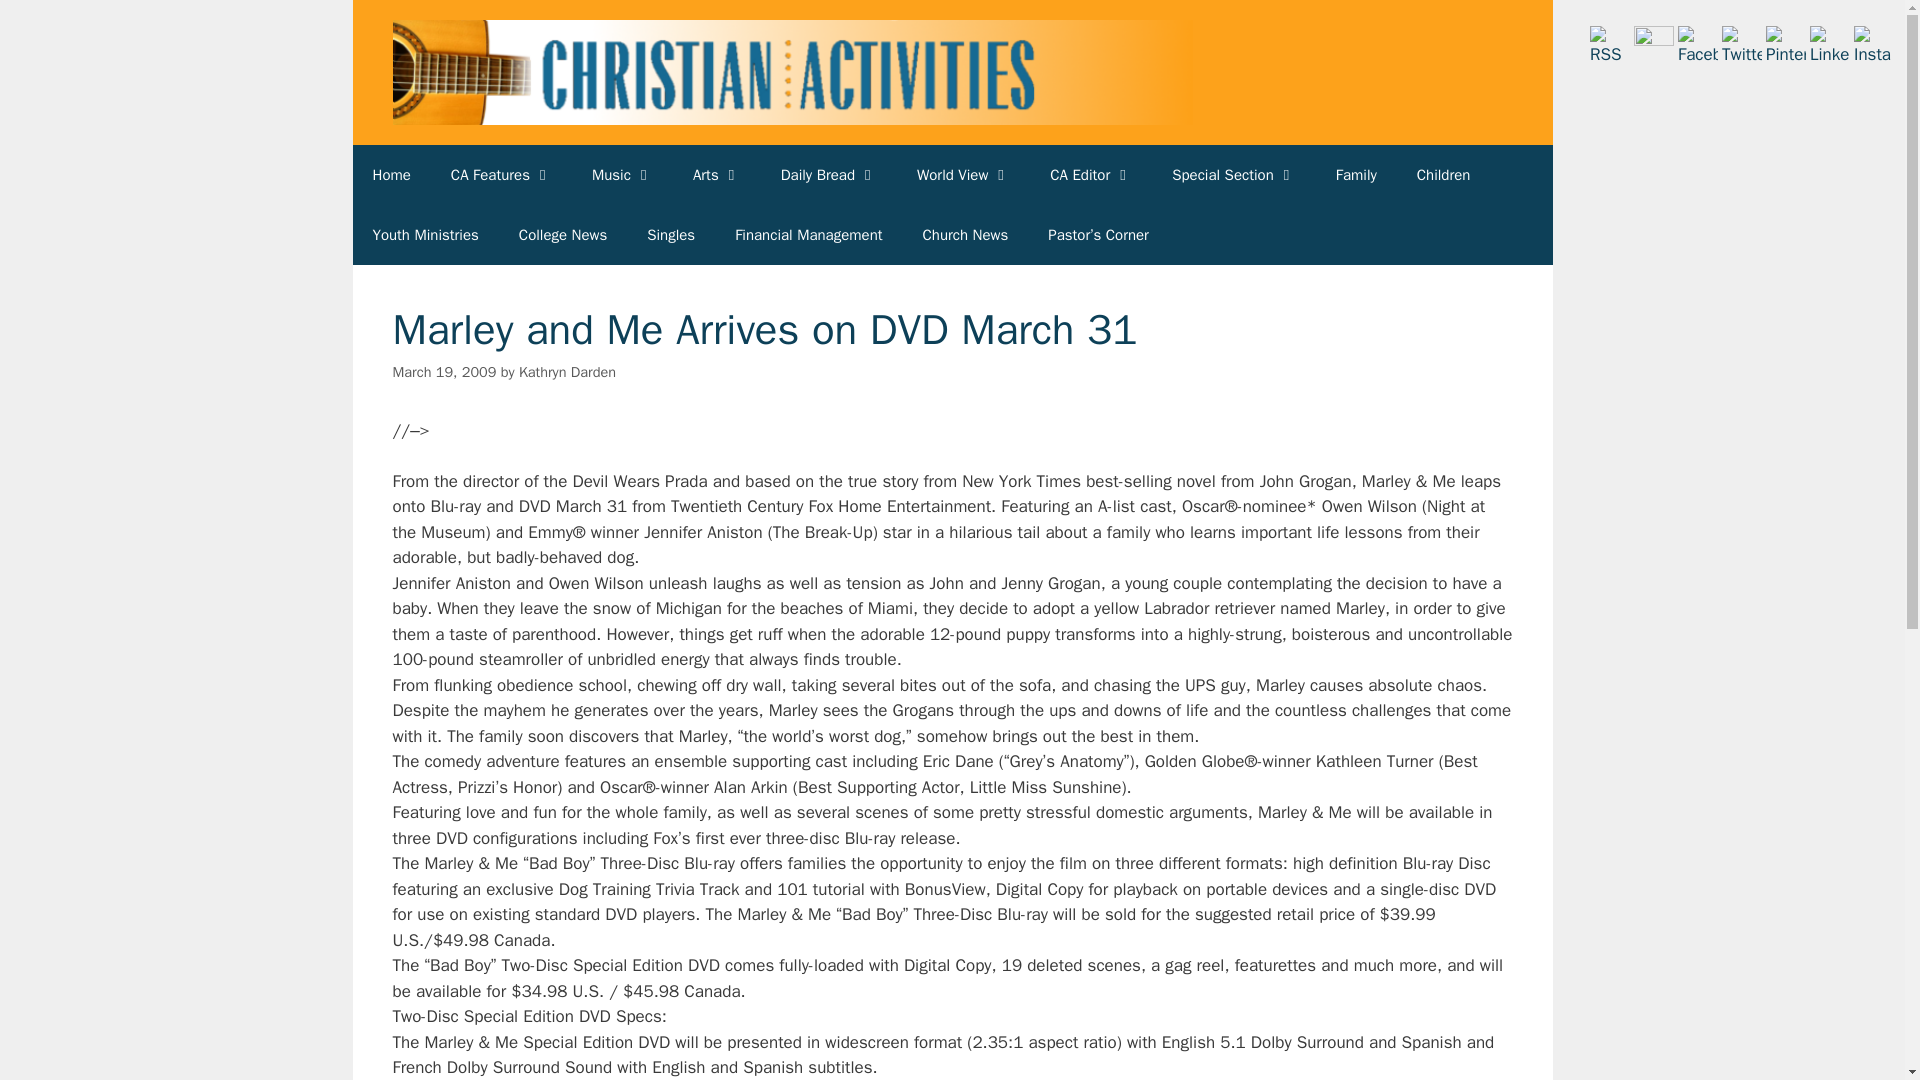 The image size is (1920, 1080). What do you see at coordinates (1090, 174) in the screenshot?
I see `CA Editor` at bounding box center [1090, 174].